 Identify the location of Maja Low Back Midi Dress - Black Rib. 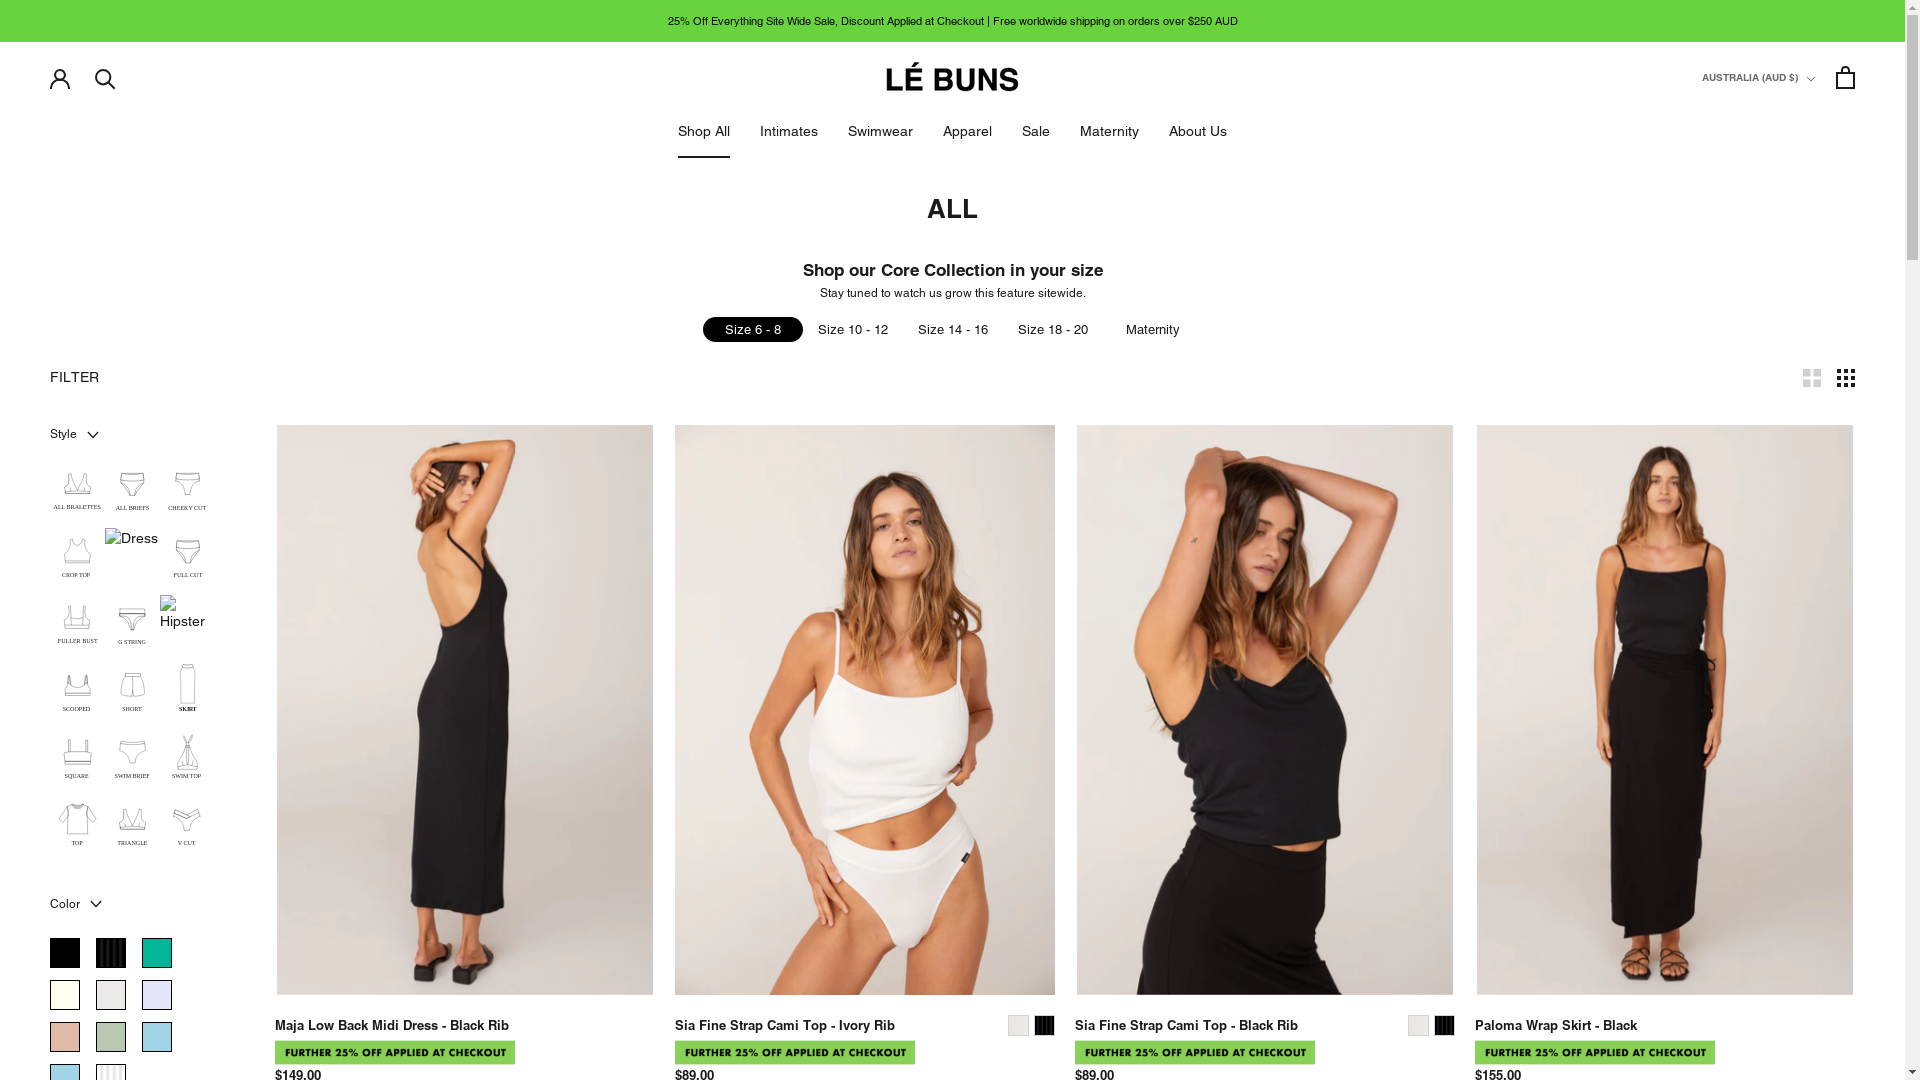
(392, 1025).